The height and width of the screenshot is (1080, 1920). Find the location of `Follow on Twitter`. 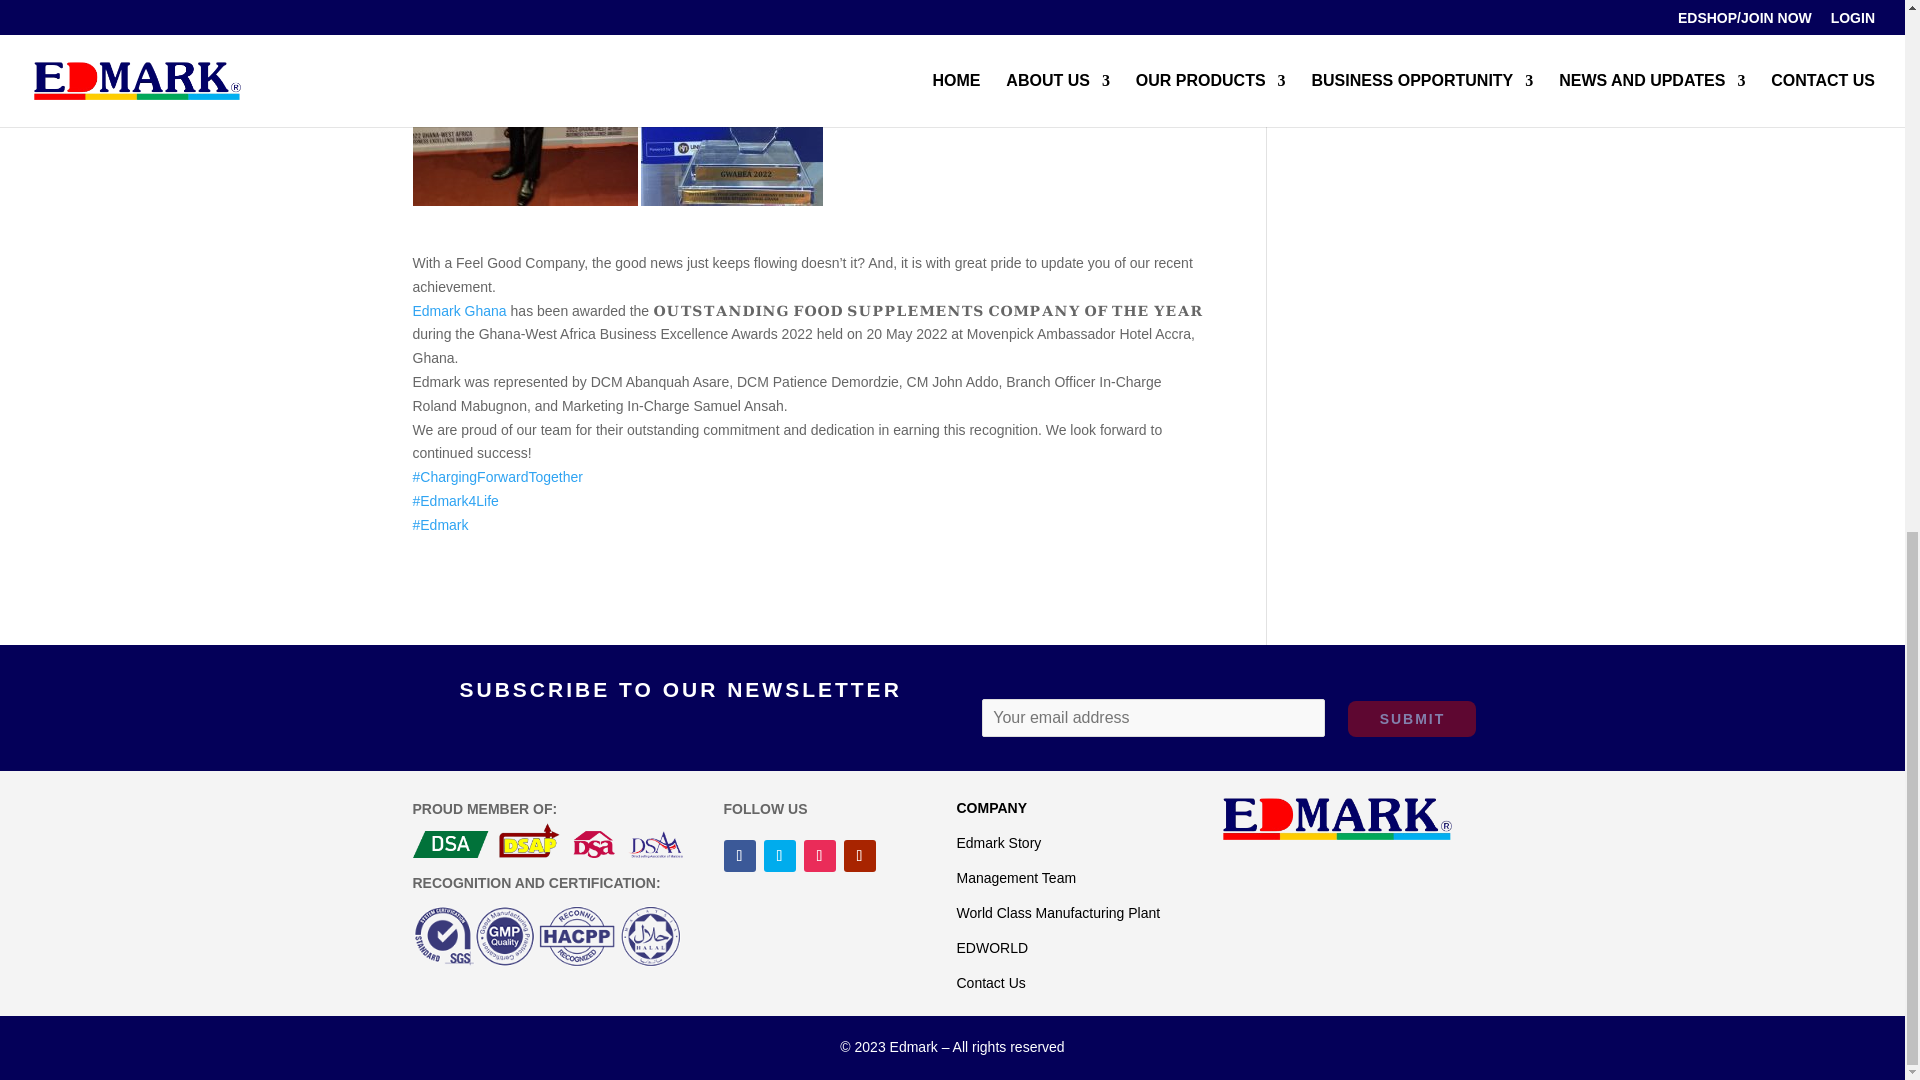

Follow on Twitter is located at coordinates (780, 856).